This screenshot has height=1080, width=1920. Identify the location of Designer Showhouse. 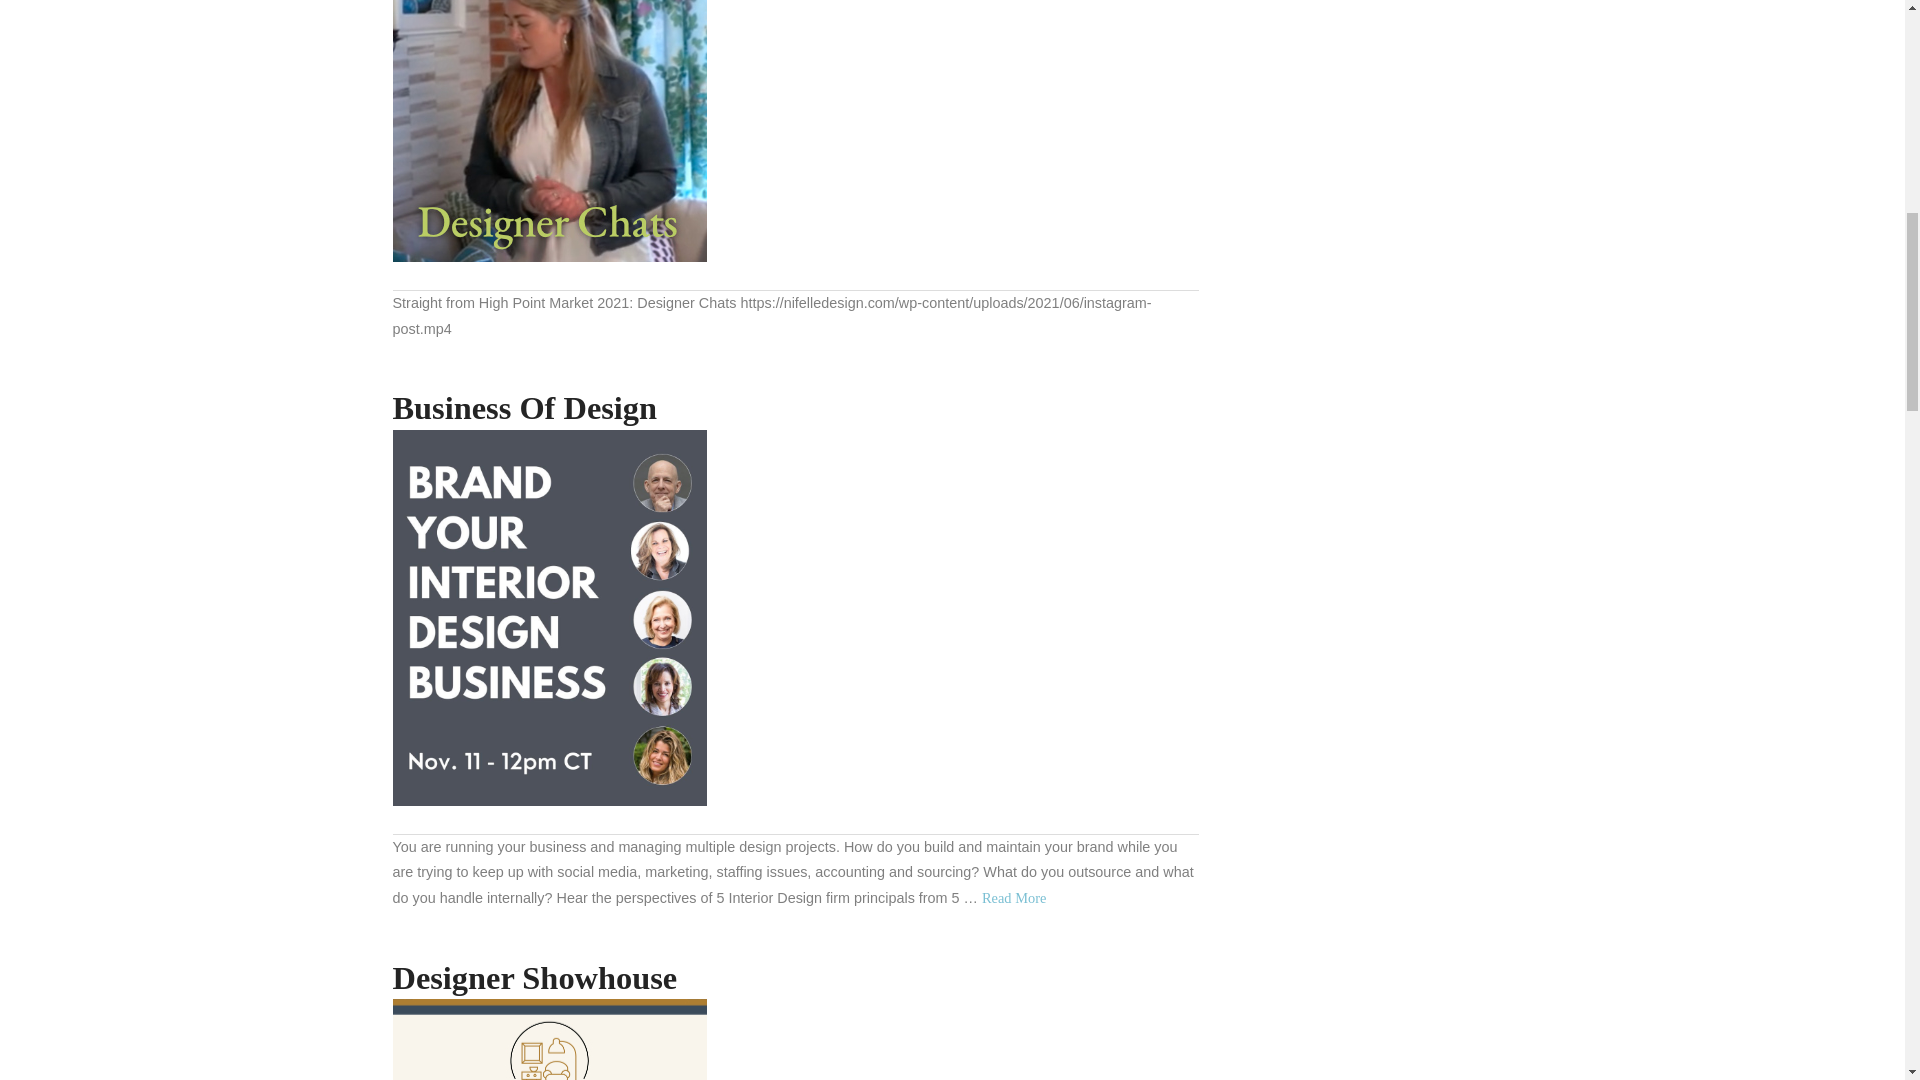
(534, 978).